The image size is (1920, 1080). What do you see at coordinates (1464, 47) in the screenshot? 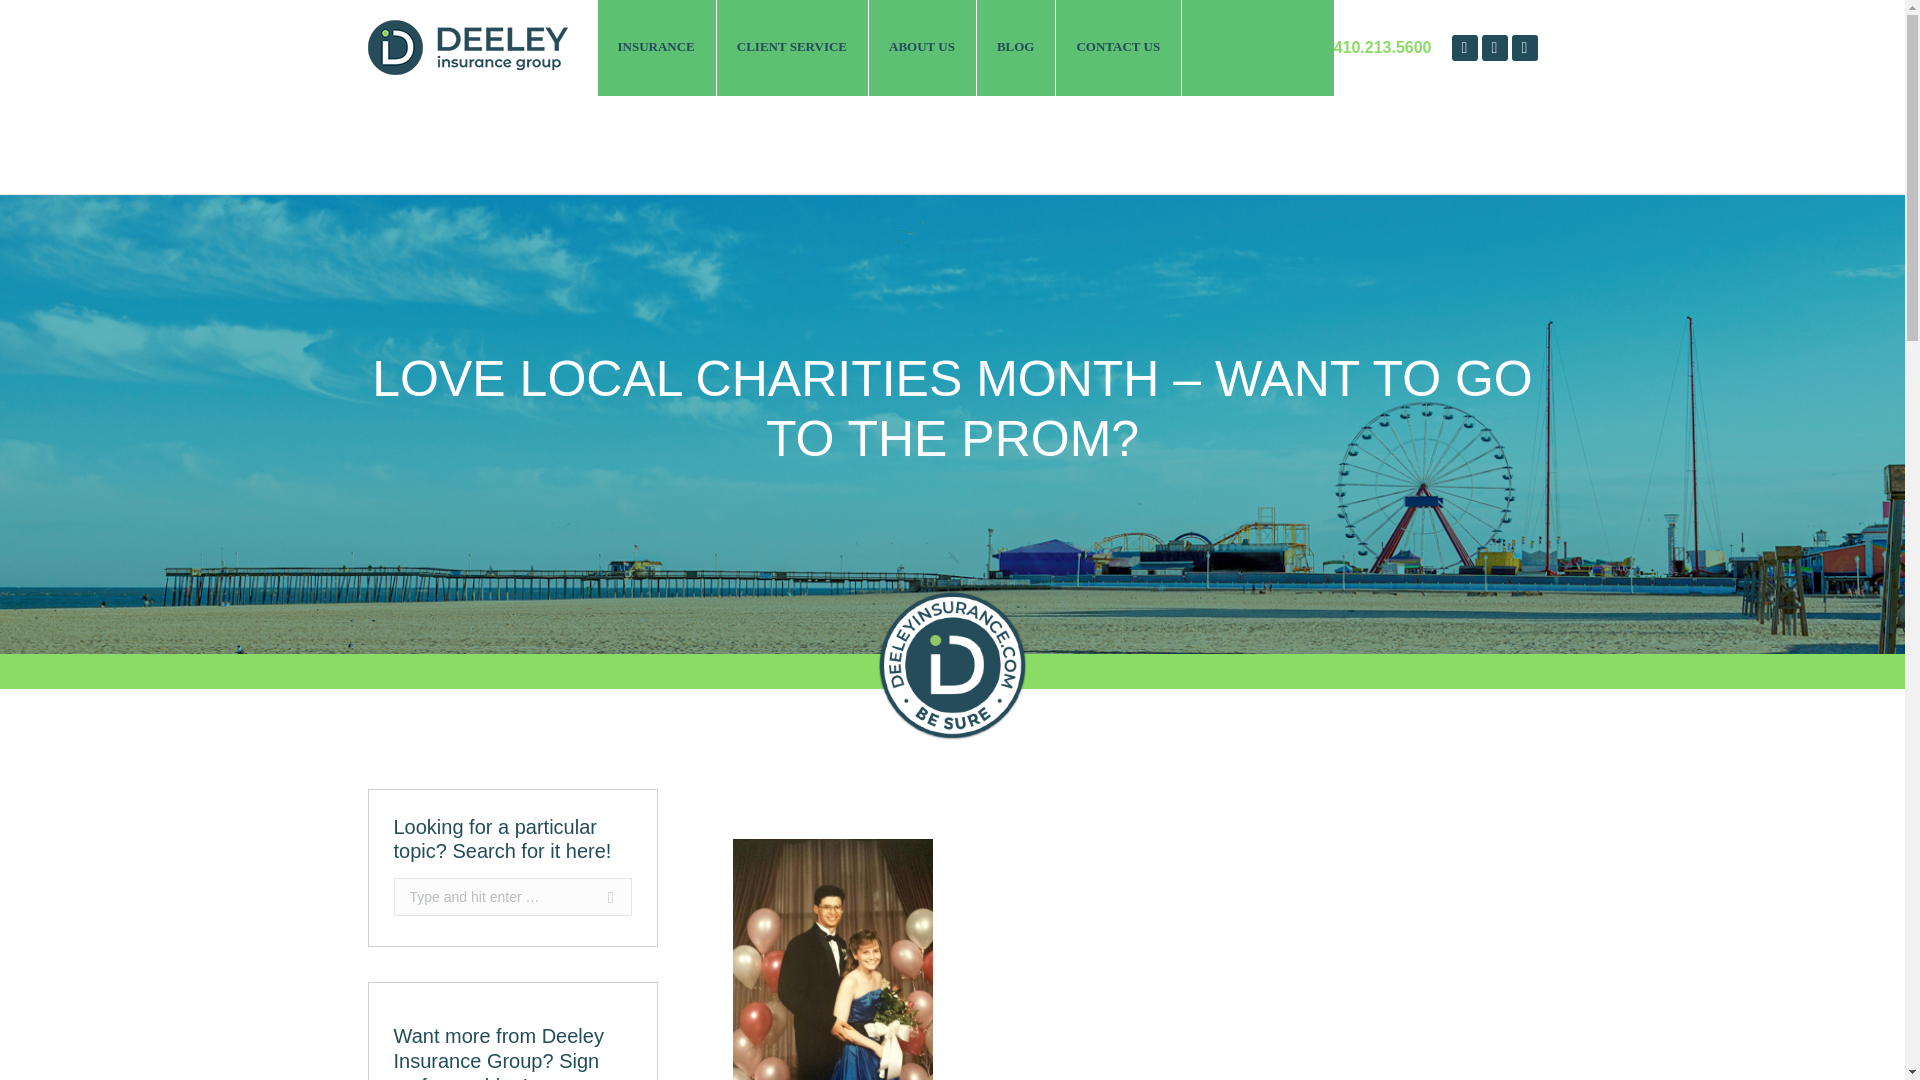
I see `Facebook page opens in new window` at bounding box center [1464, 47].